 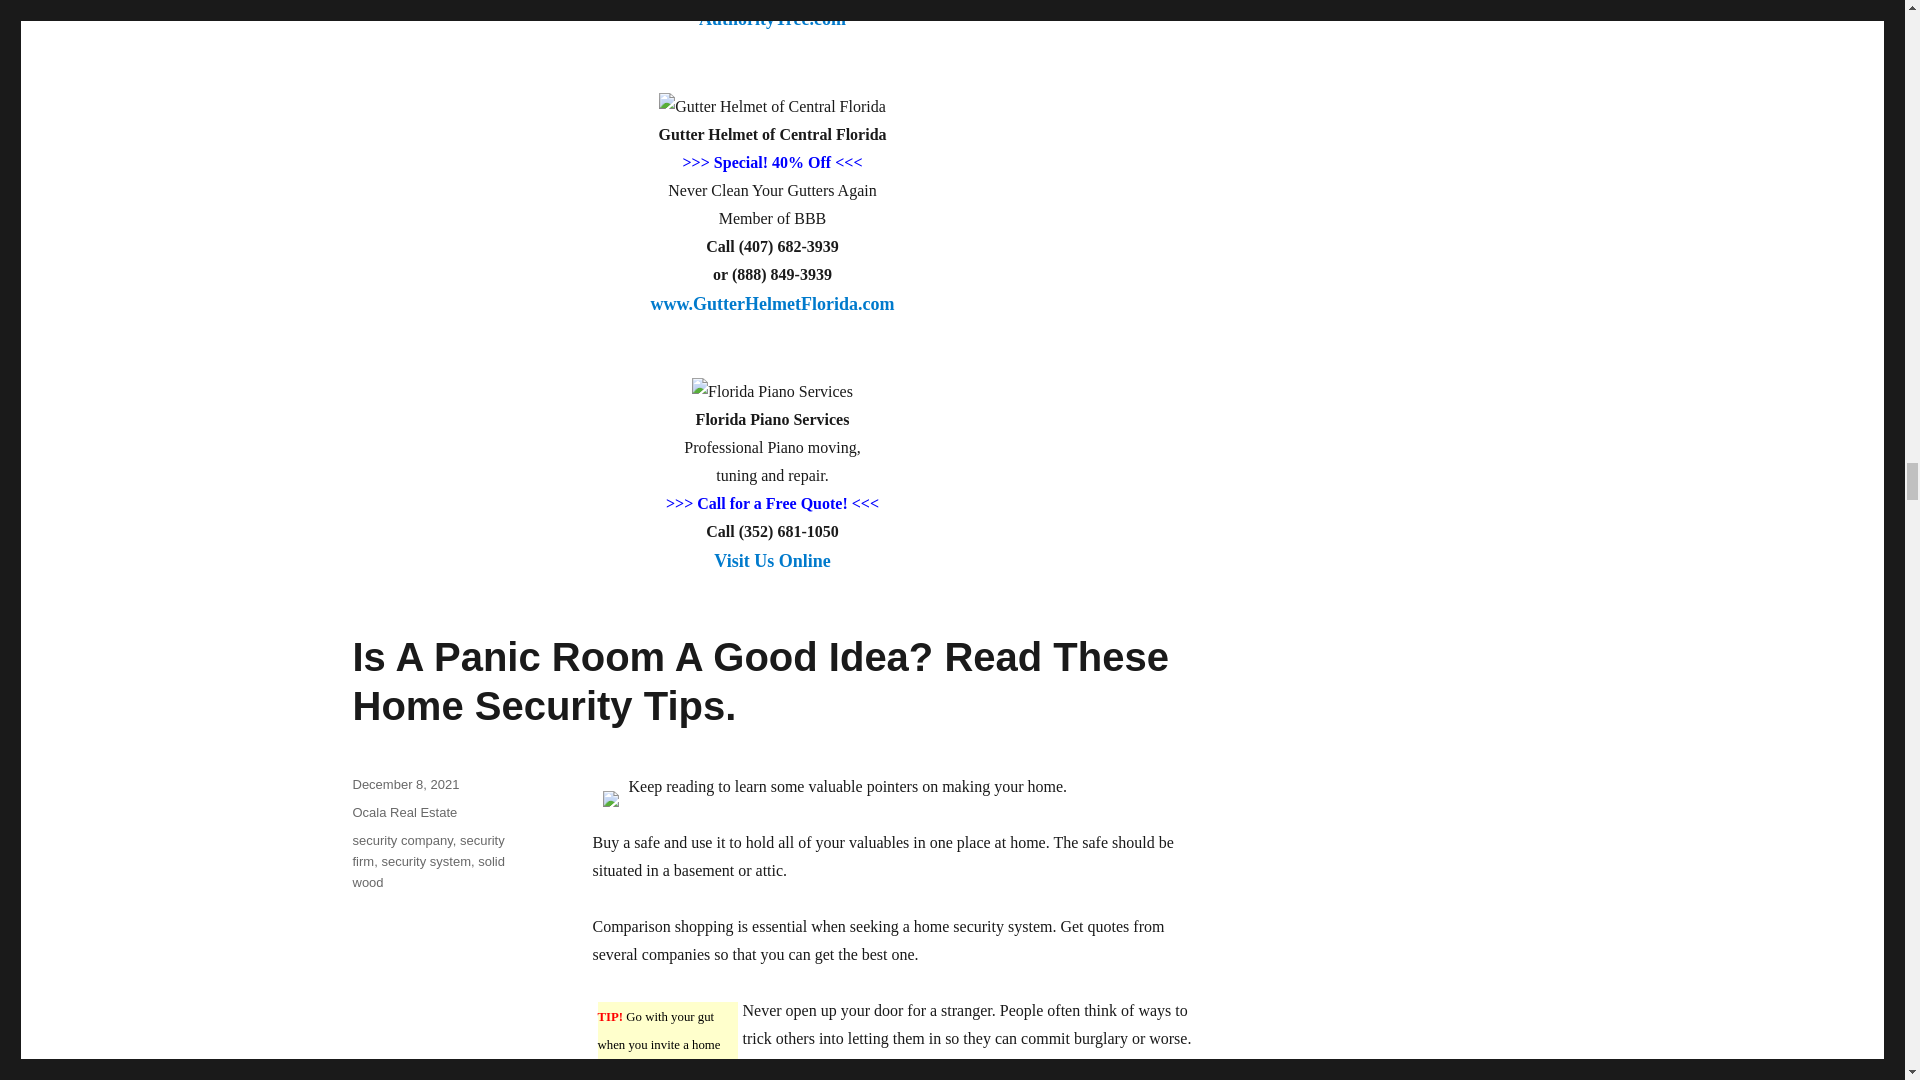 I want to click on solid wood, so click(x=427, y=872).